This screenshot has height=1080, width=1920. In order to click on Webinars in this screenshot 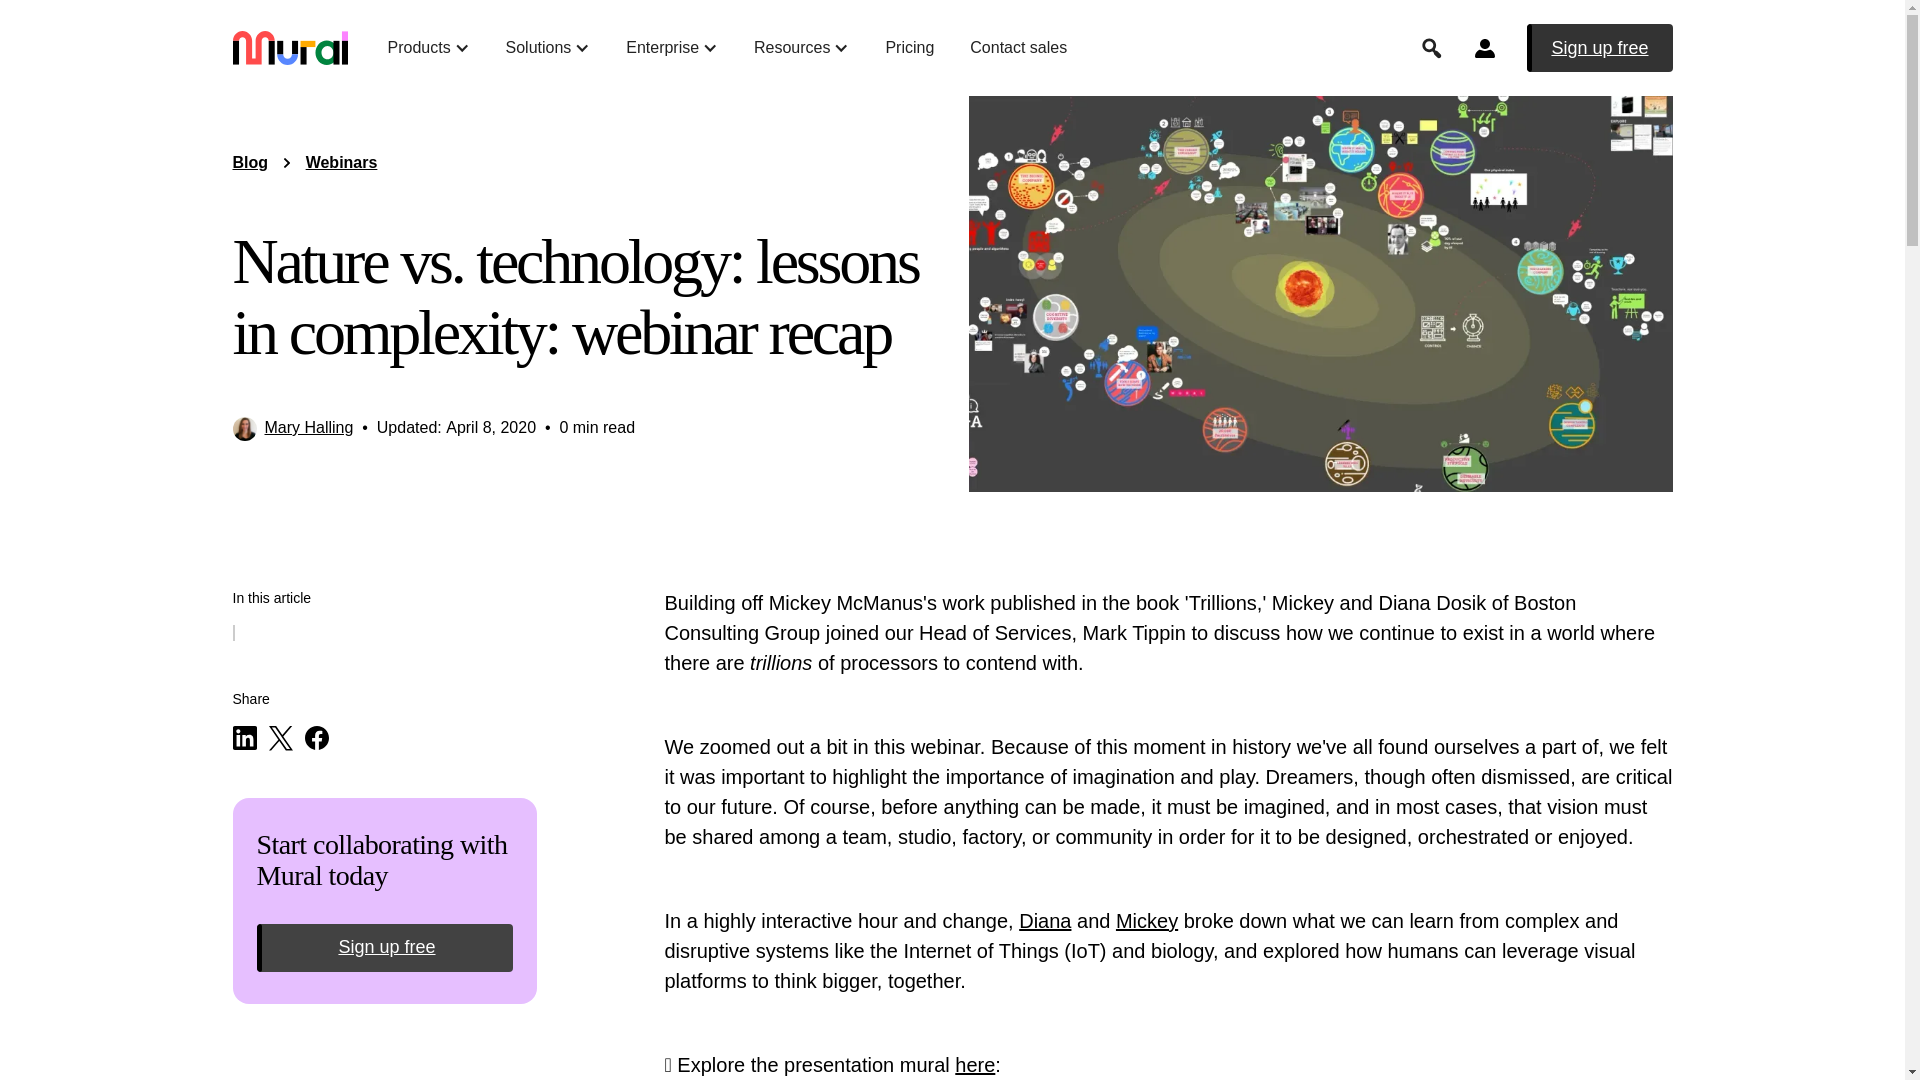, I will do `click(341, 162)`.